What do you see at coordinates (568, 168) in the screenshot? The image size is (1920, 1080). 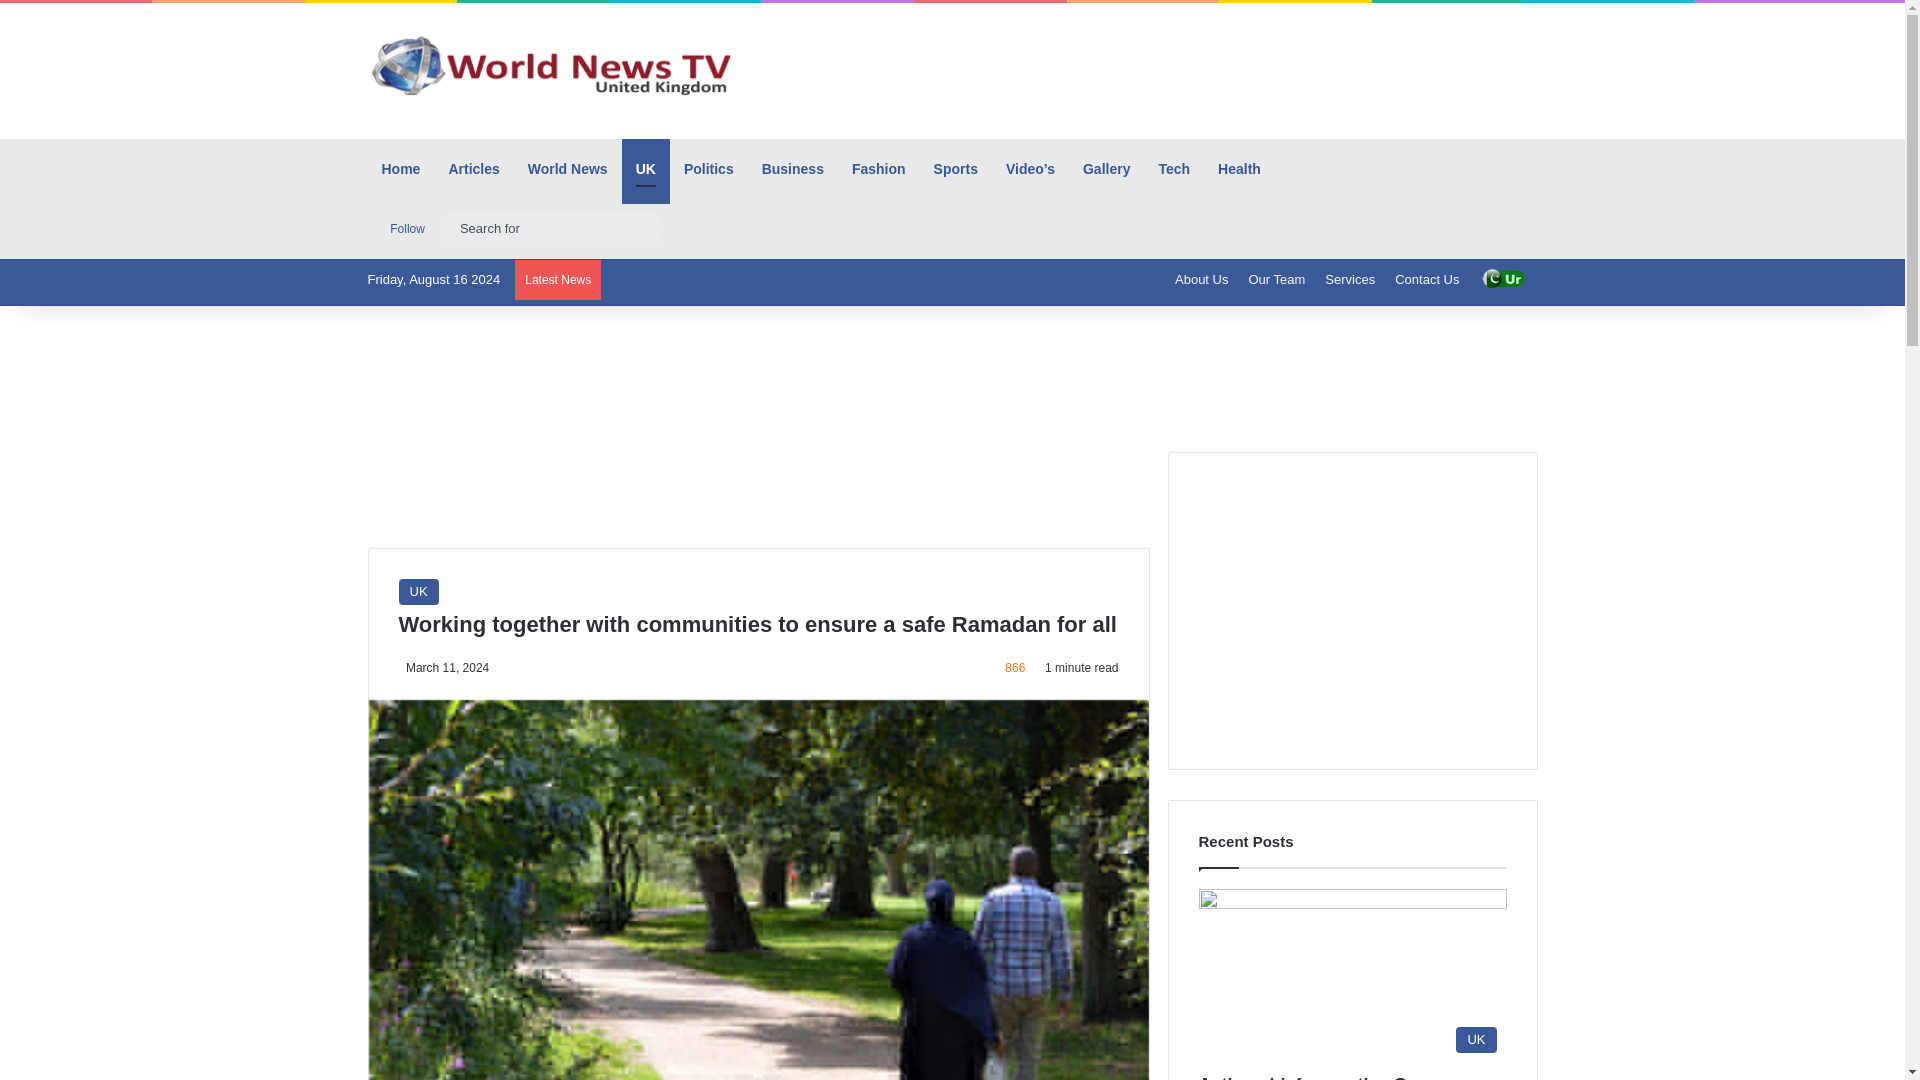 I see `World News` at bounding box center [568, 168].